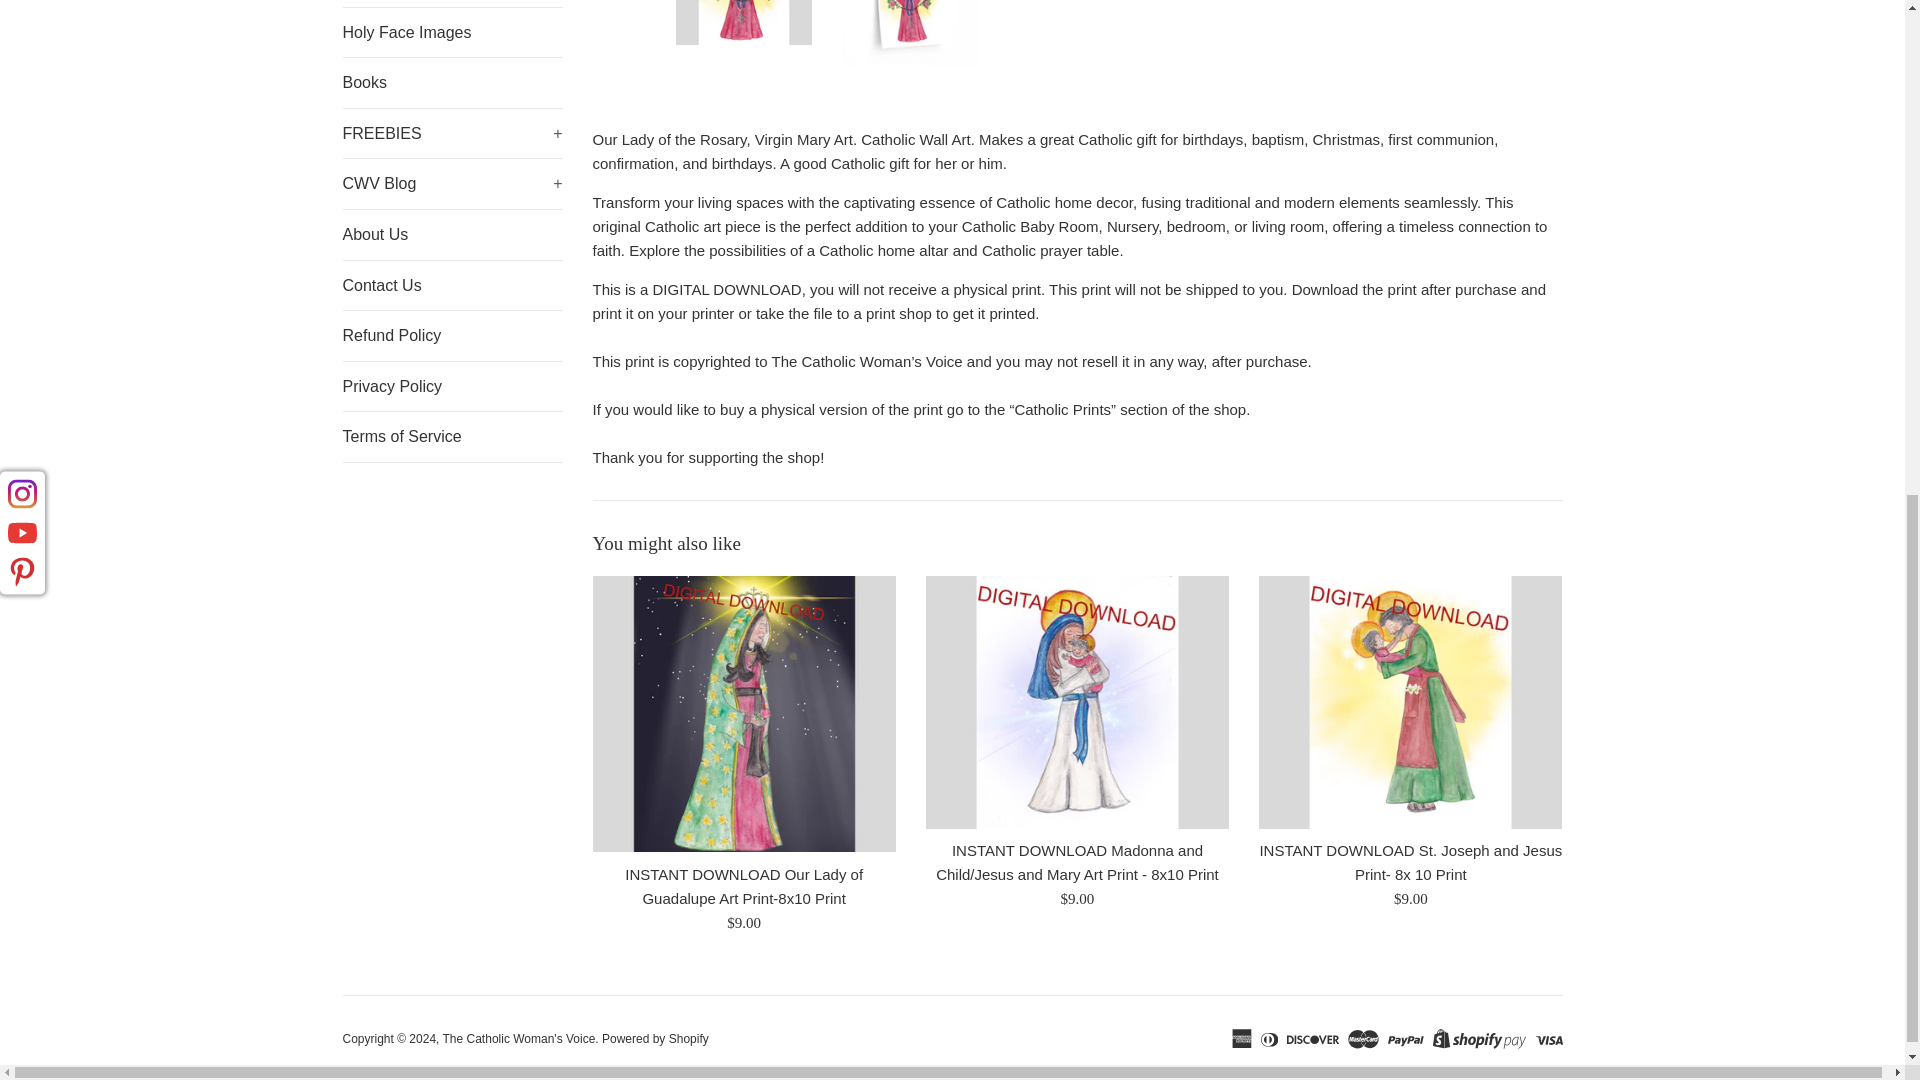 The width and height of the screenshot is (1920, 1080). I want to click on Catholic Classroom Posters, so click(452, 3).